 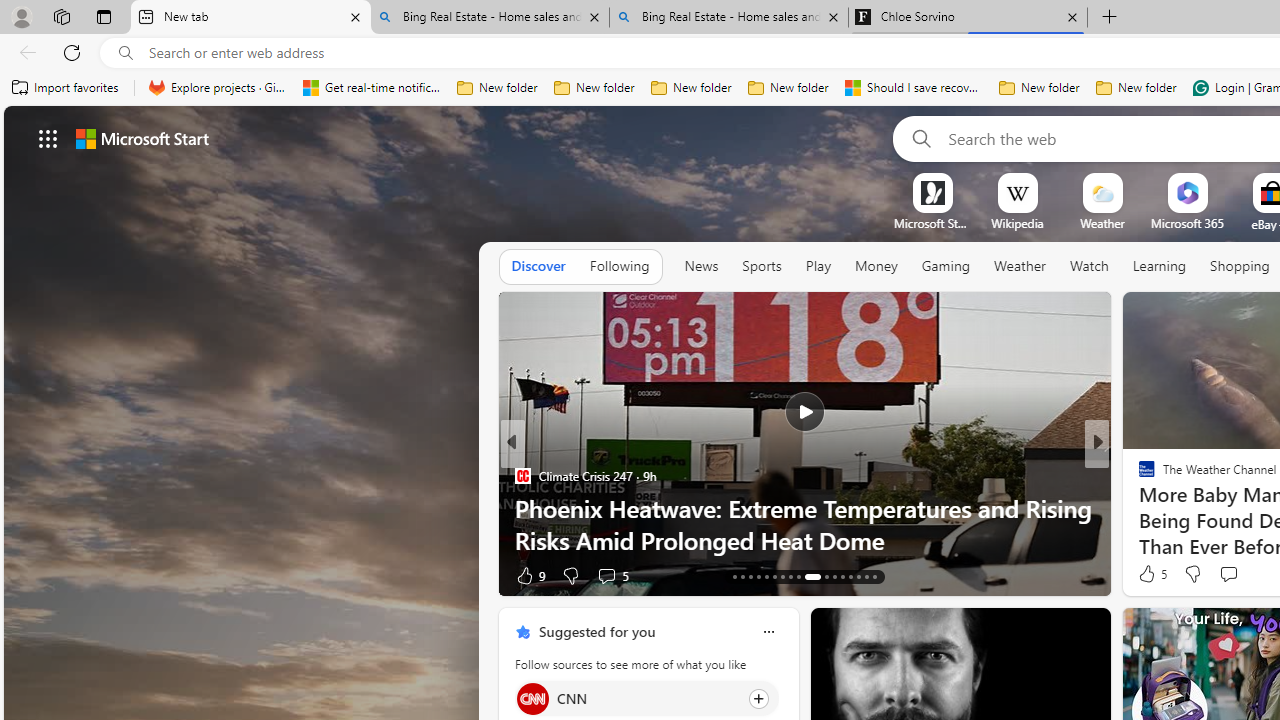 What do you see at coordinates (1241, 574) in the screenshot?
I see `View comments 5 Comment` at bounding box center [1241, 574].